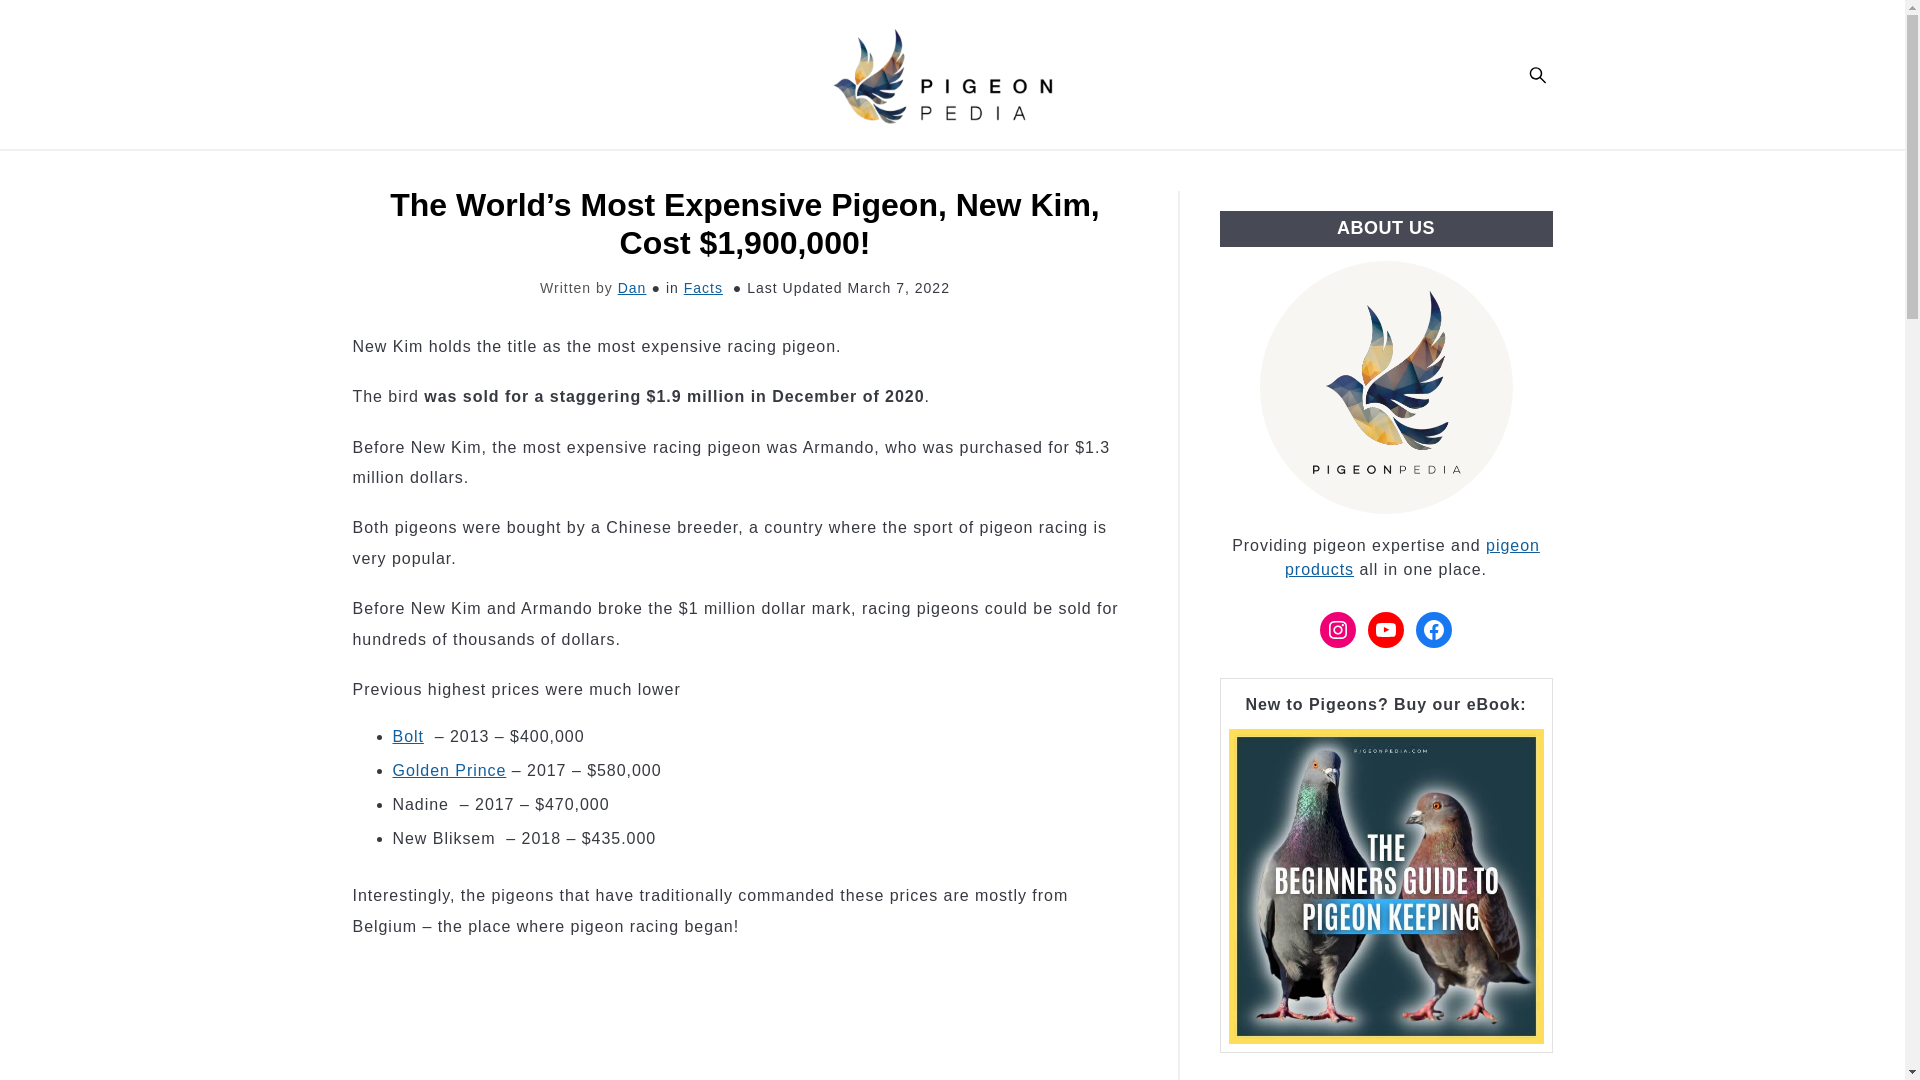 This screenshot has height=1080, width=1920. What do you see at coordinates (703, 287) in the screenshot?
I see `Facts` at bounding box center [703, 287].